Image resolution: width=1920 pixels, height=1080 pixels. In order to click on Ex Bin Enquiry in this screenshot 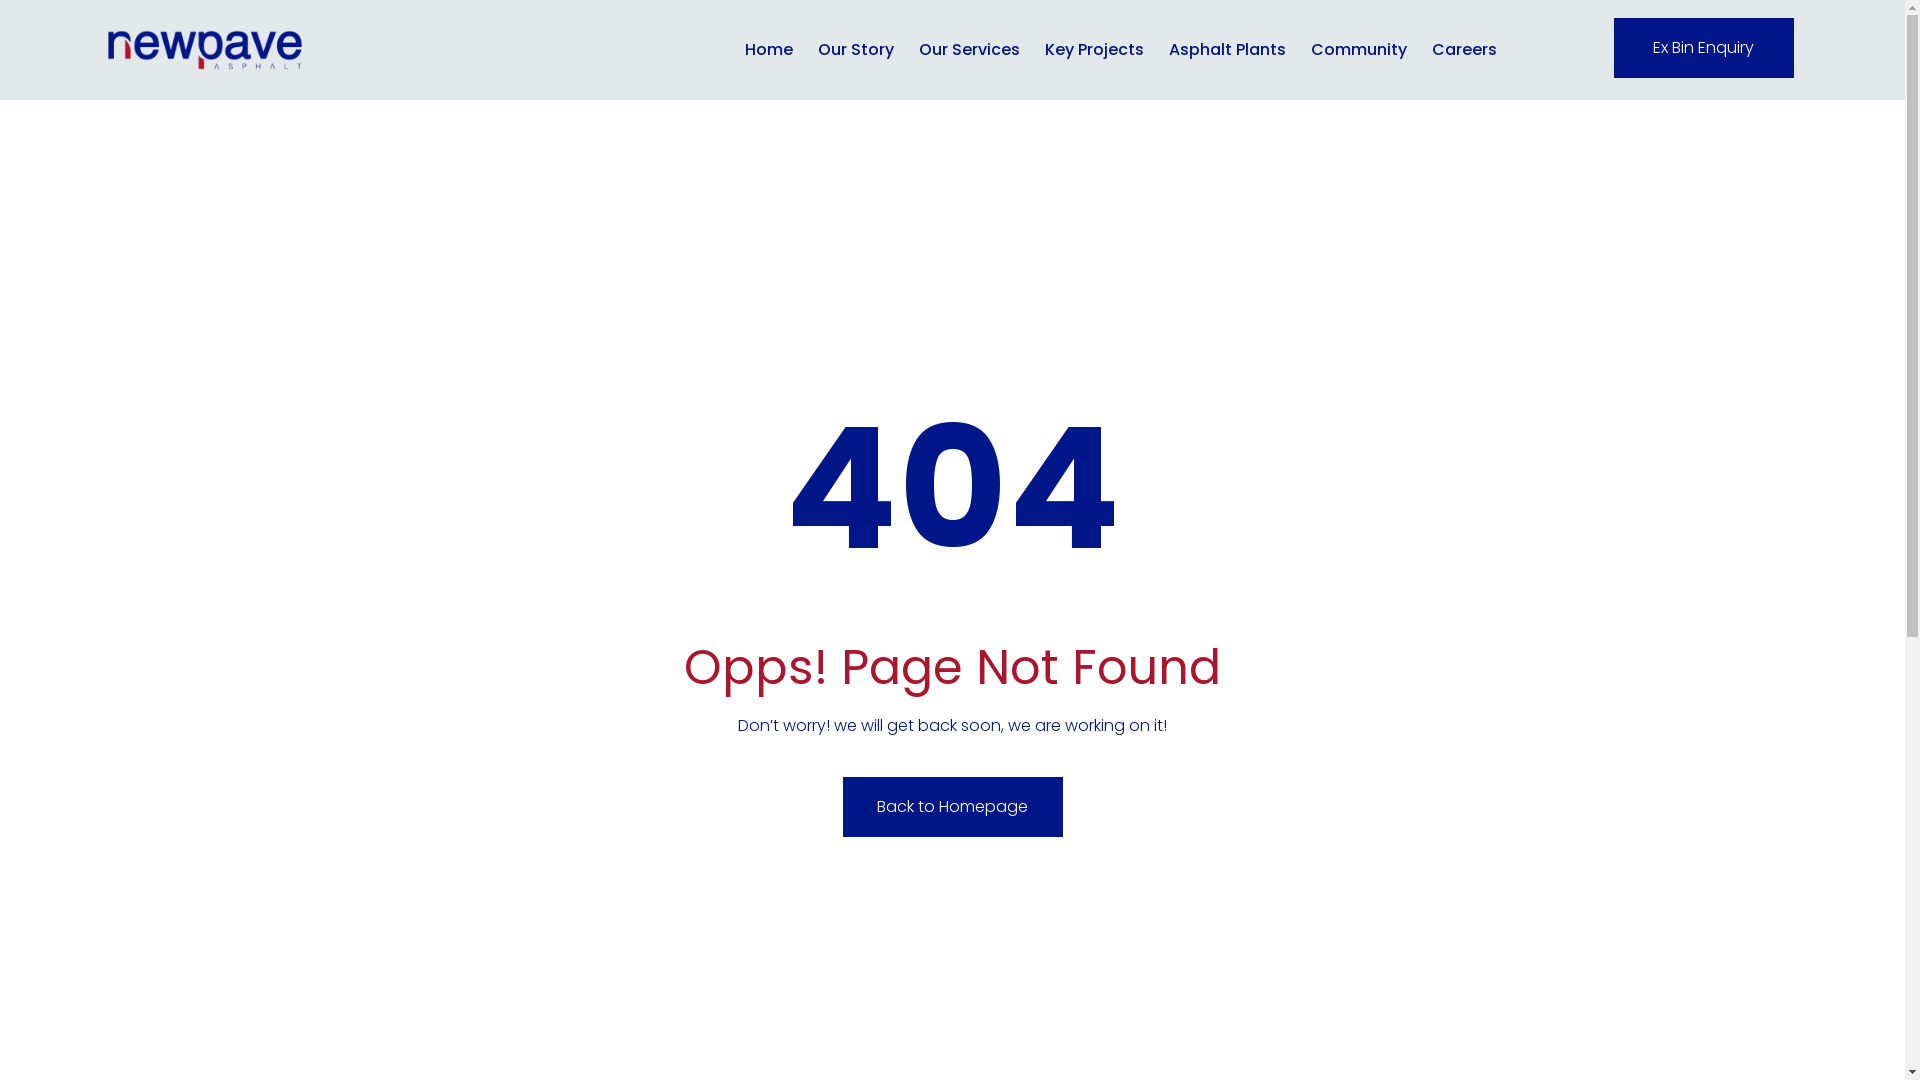, I will do `click(1704, 48)`.